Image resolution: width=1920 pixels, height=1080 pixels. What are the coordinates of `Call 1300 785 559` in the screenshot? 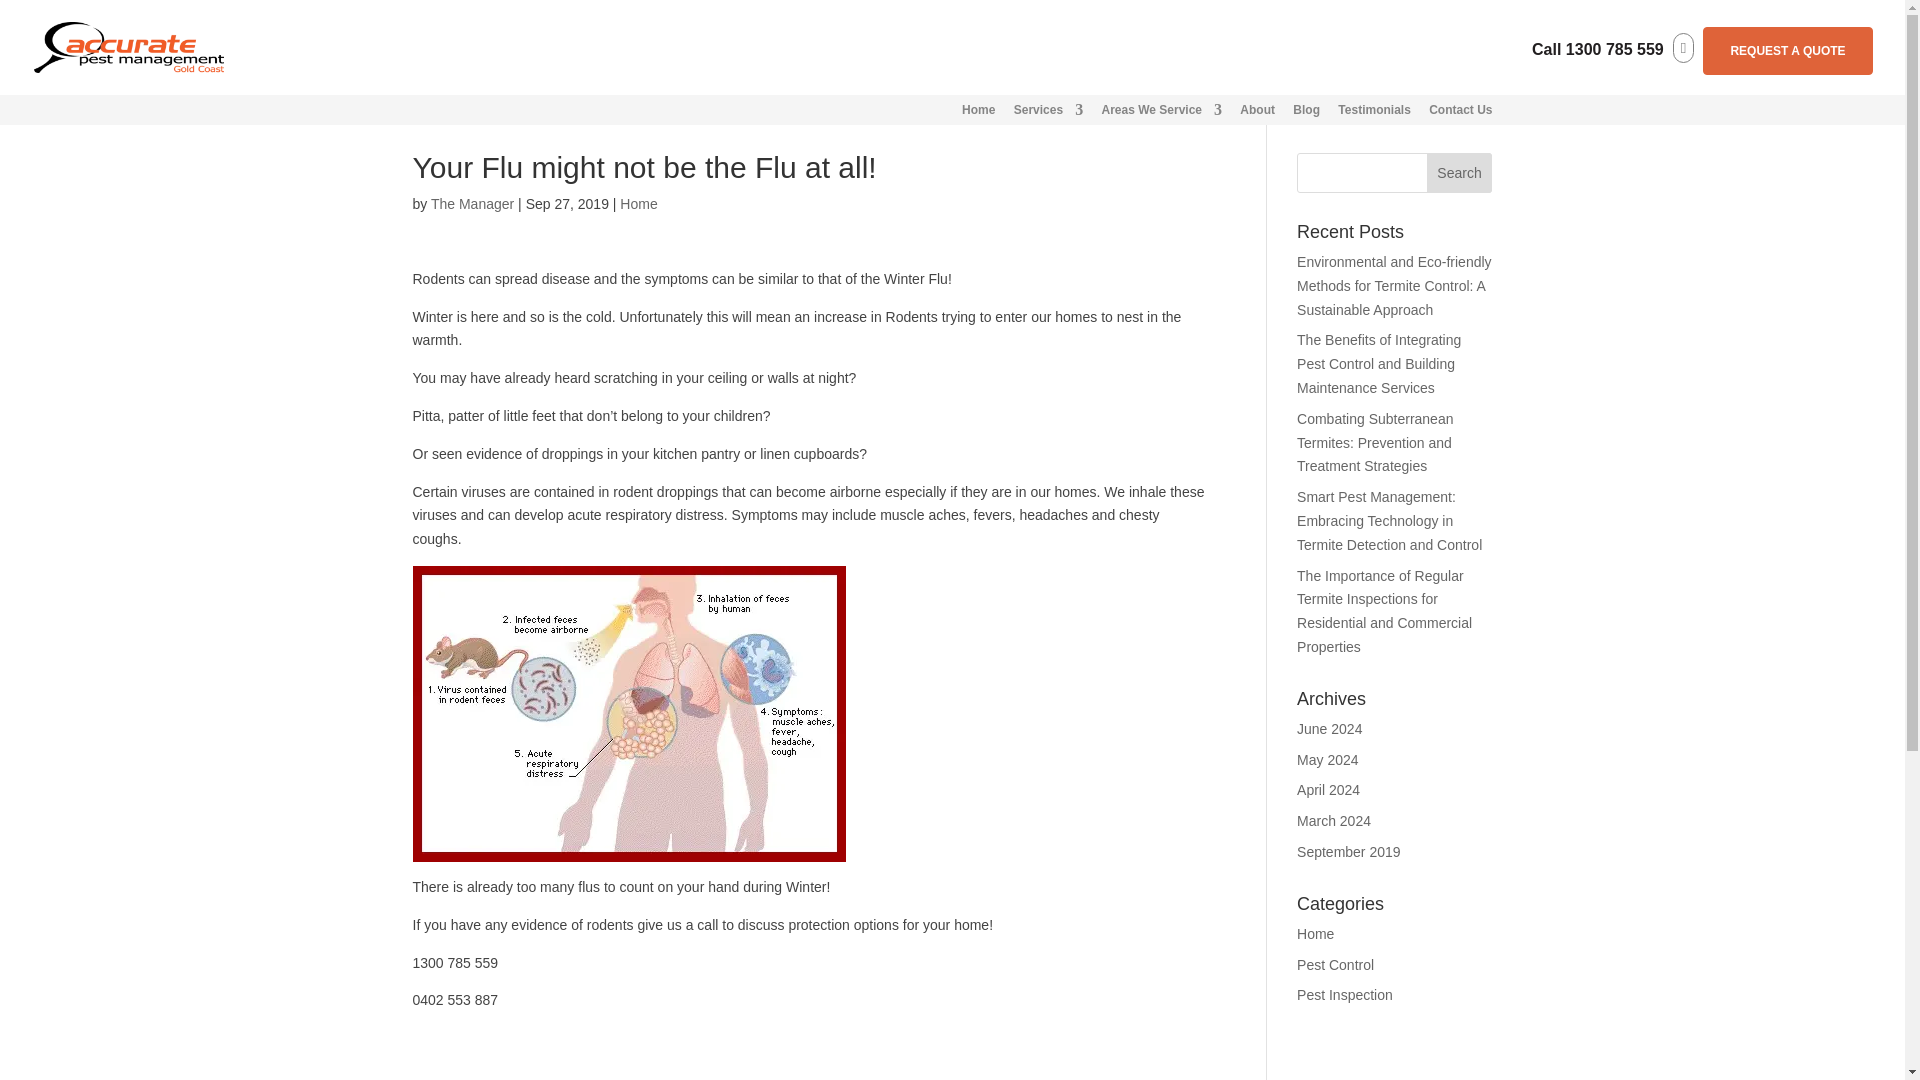 It's located at (1598, 50).